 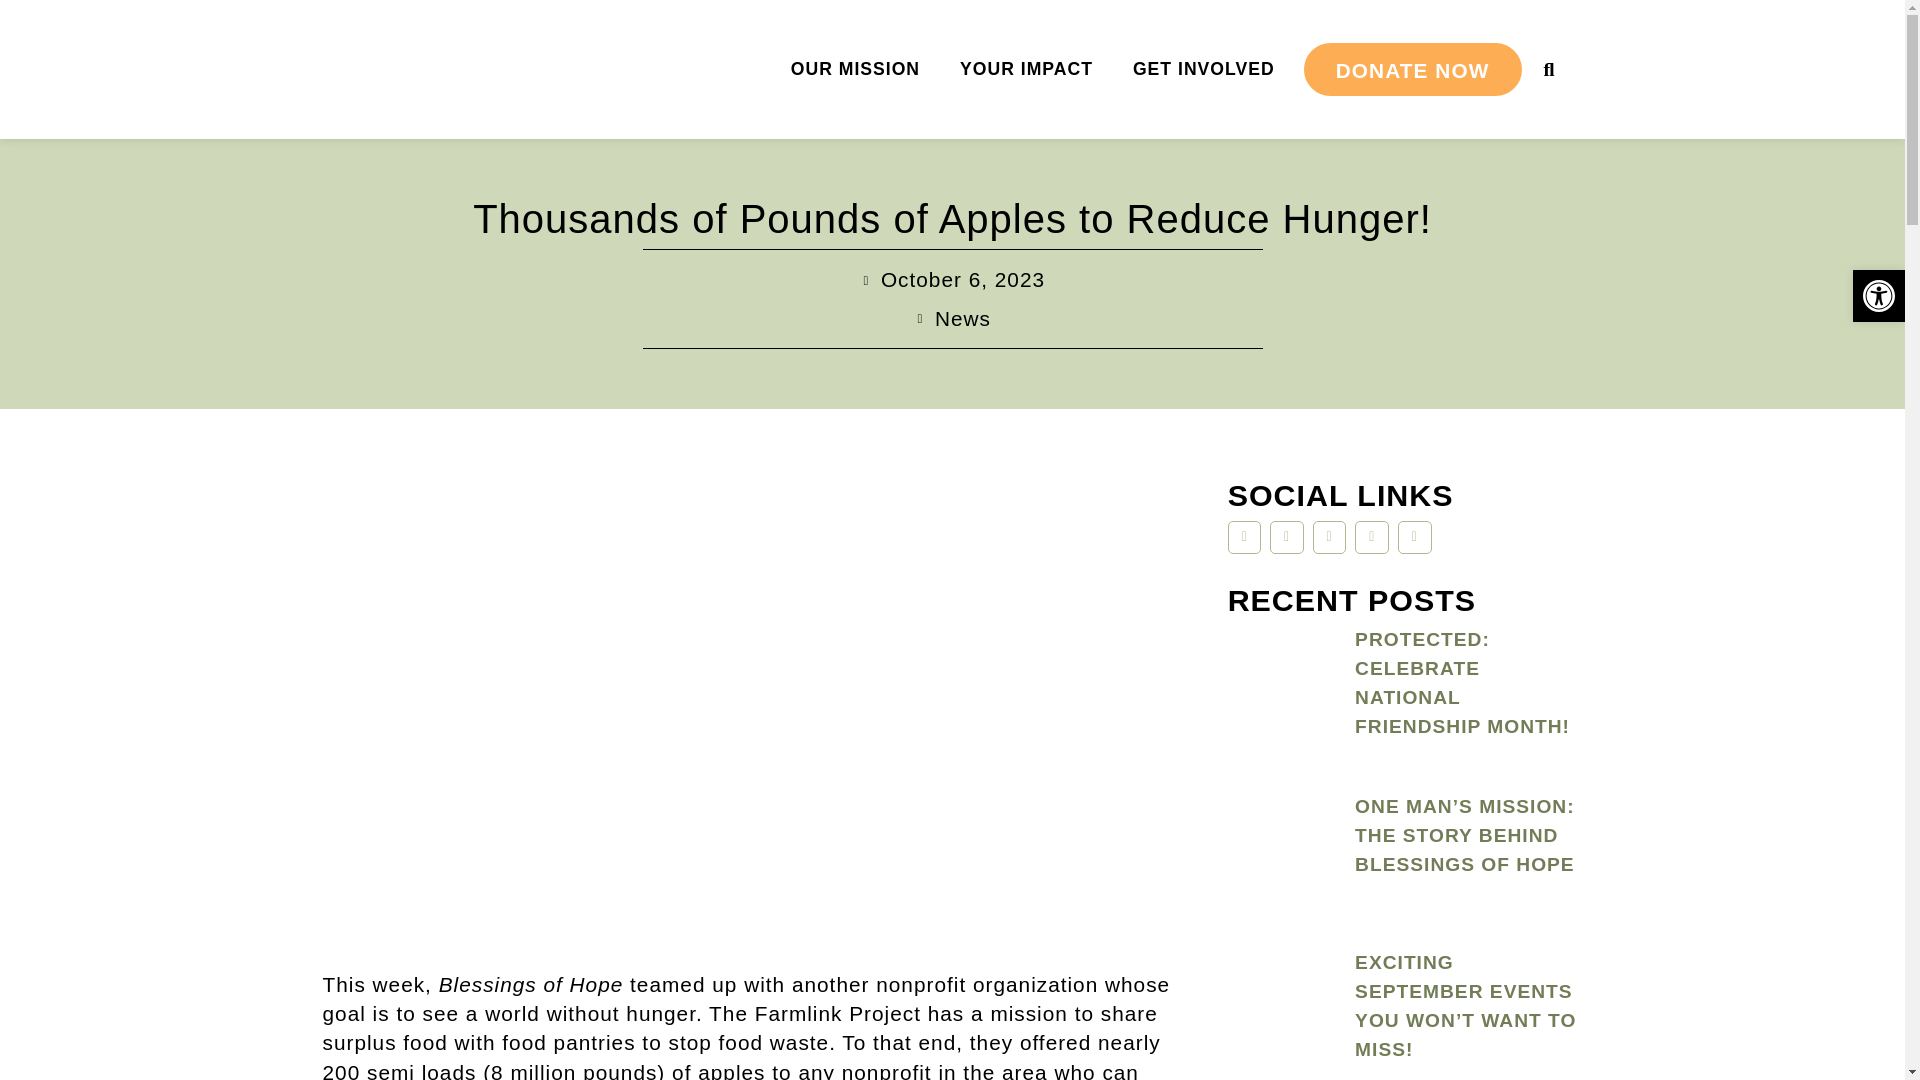 What do you see at coordinates (1204, 70) in the screenshot?
I see `GET INVOLVED` at bounding box center [1204, 70].